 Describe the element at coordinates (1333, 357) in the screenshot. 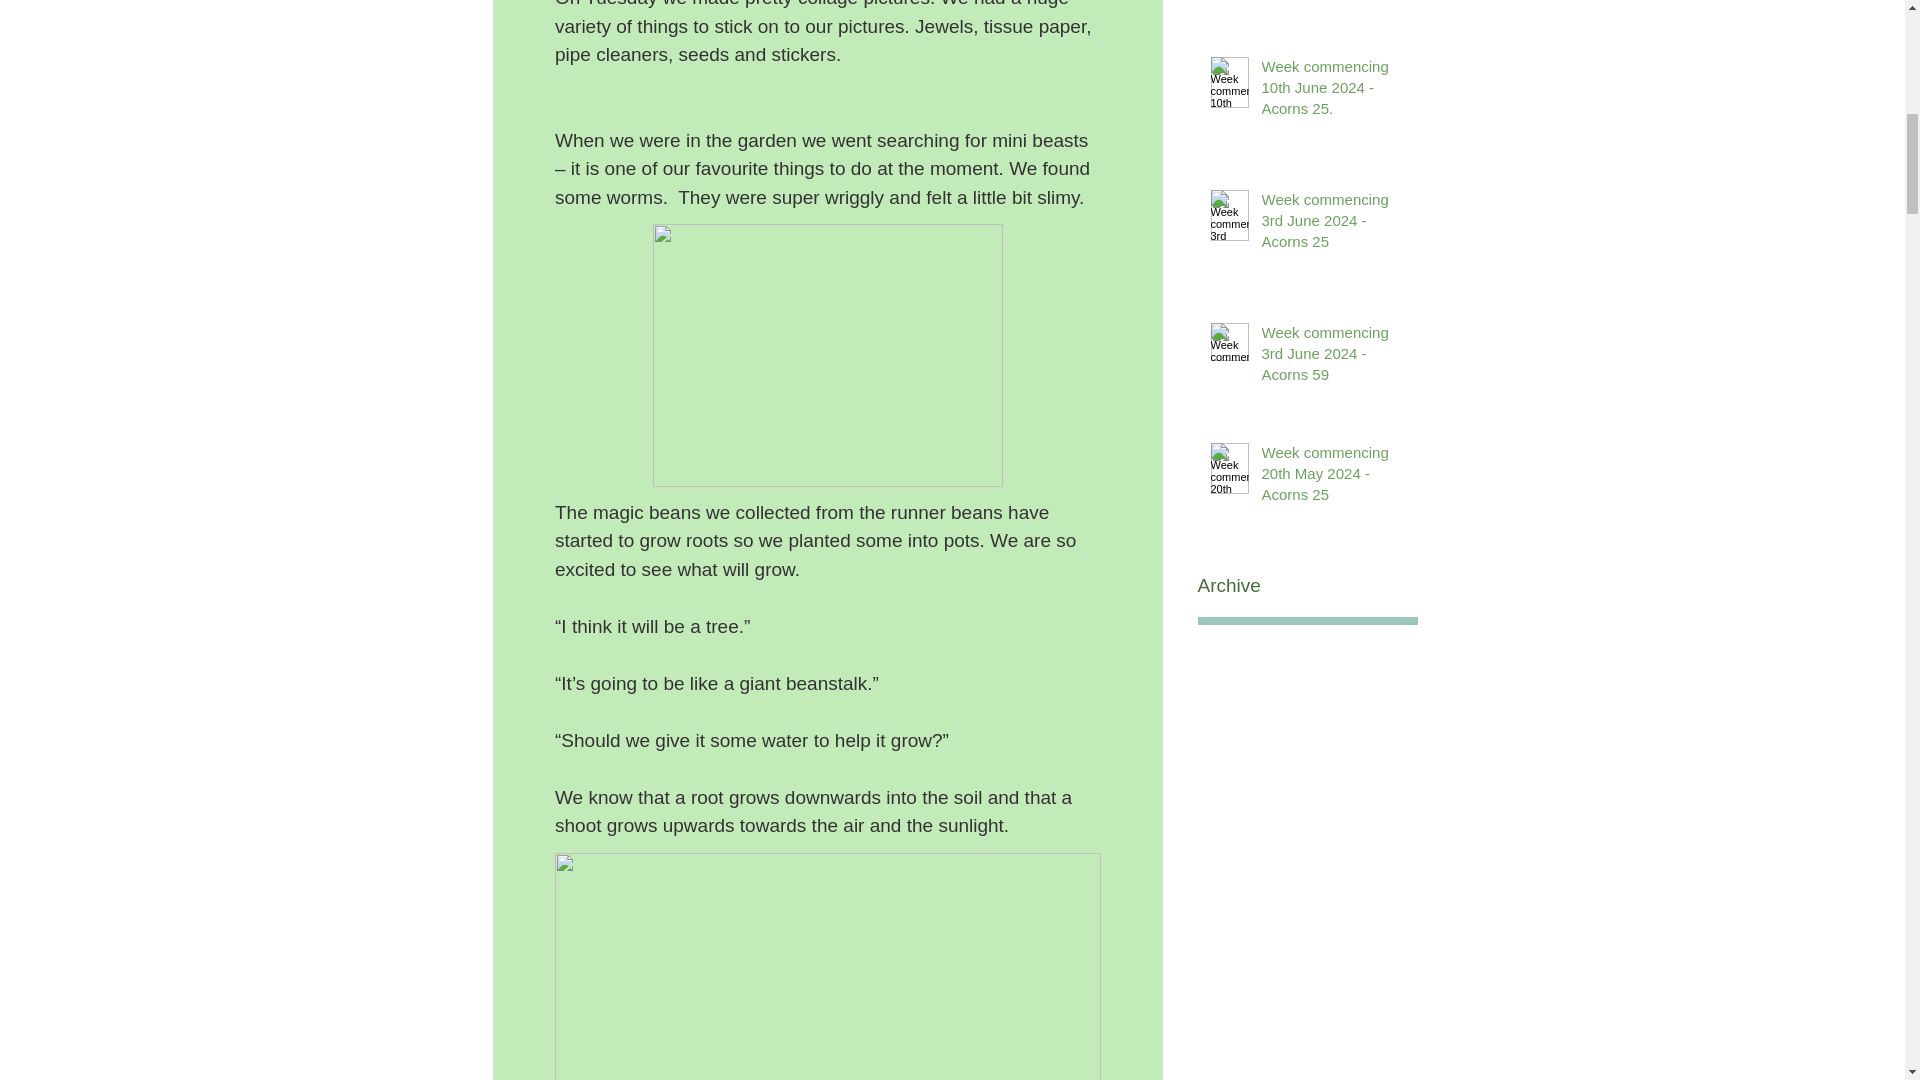

I see `Week commencing 3rd June 2024 - Acorns 59` at that location.